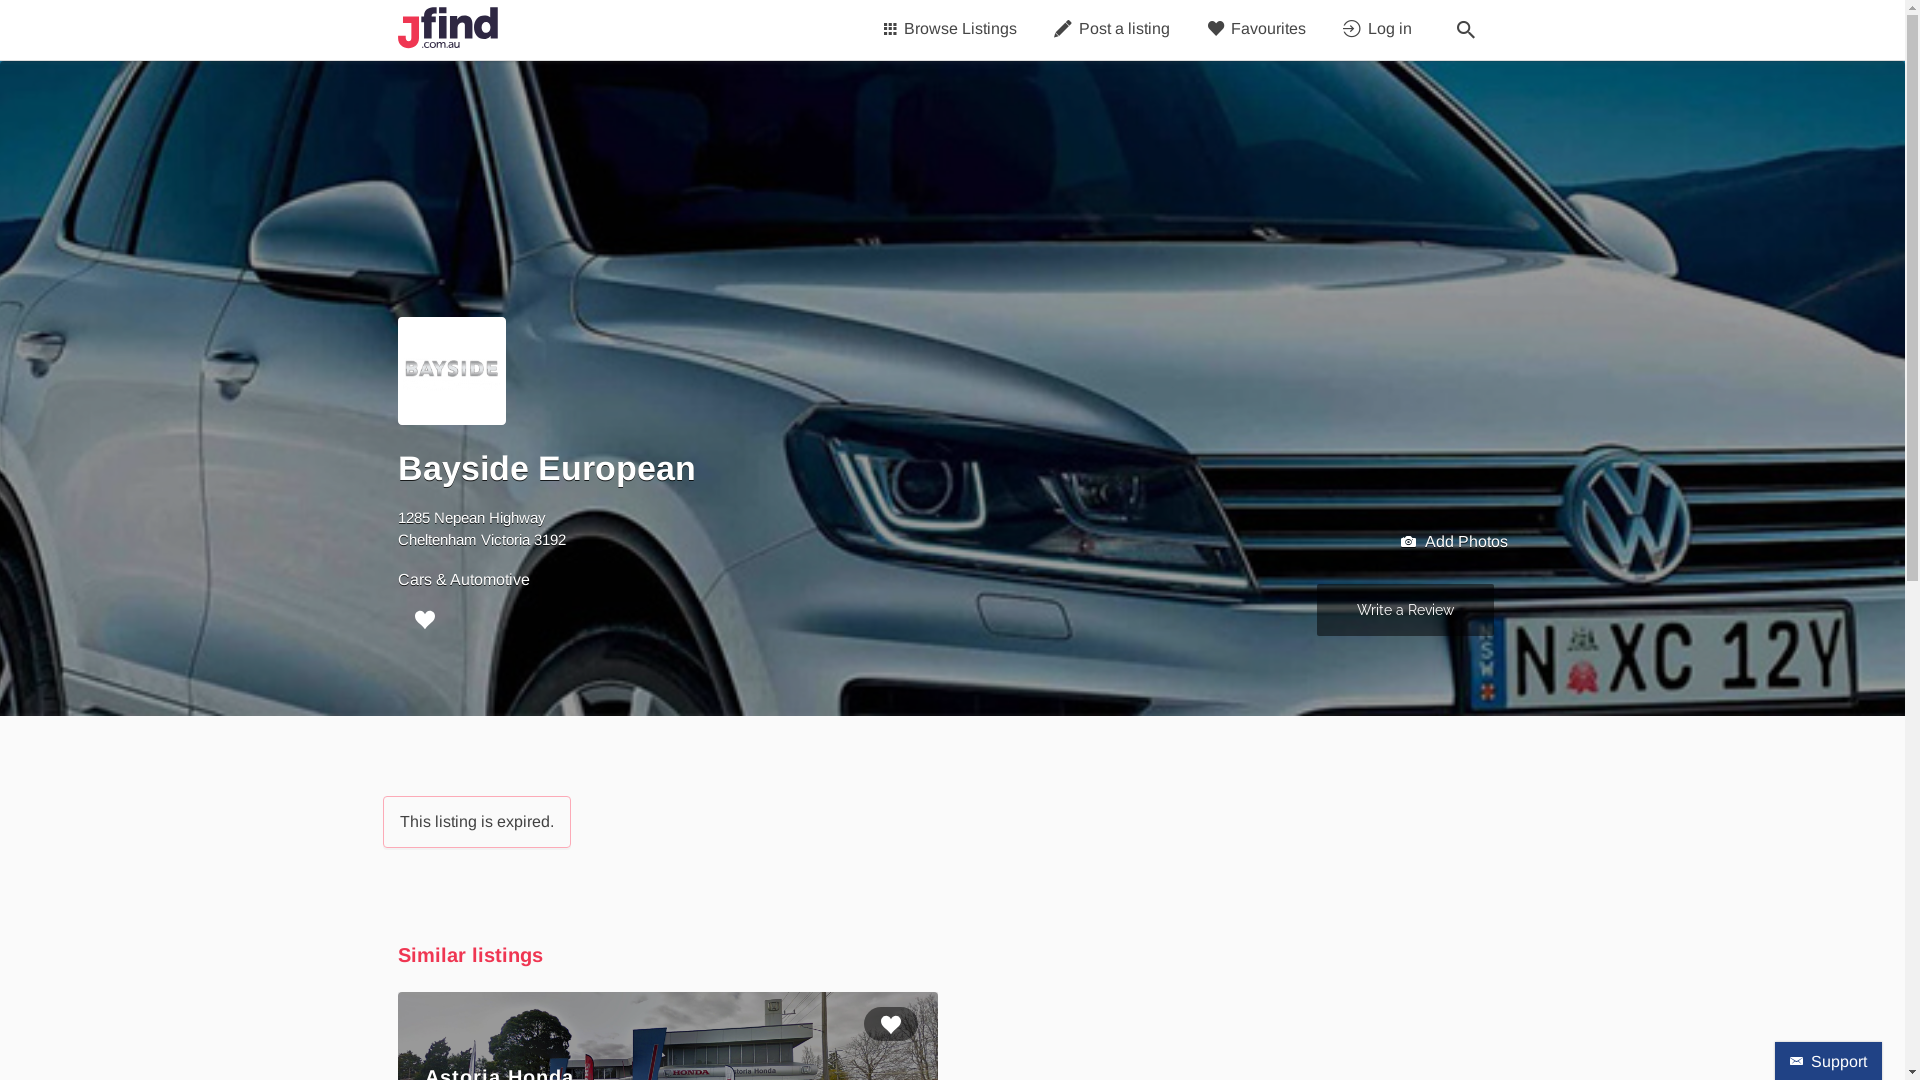  I want to click on Log in, so click(1383, 29).